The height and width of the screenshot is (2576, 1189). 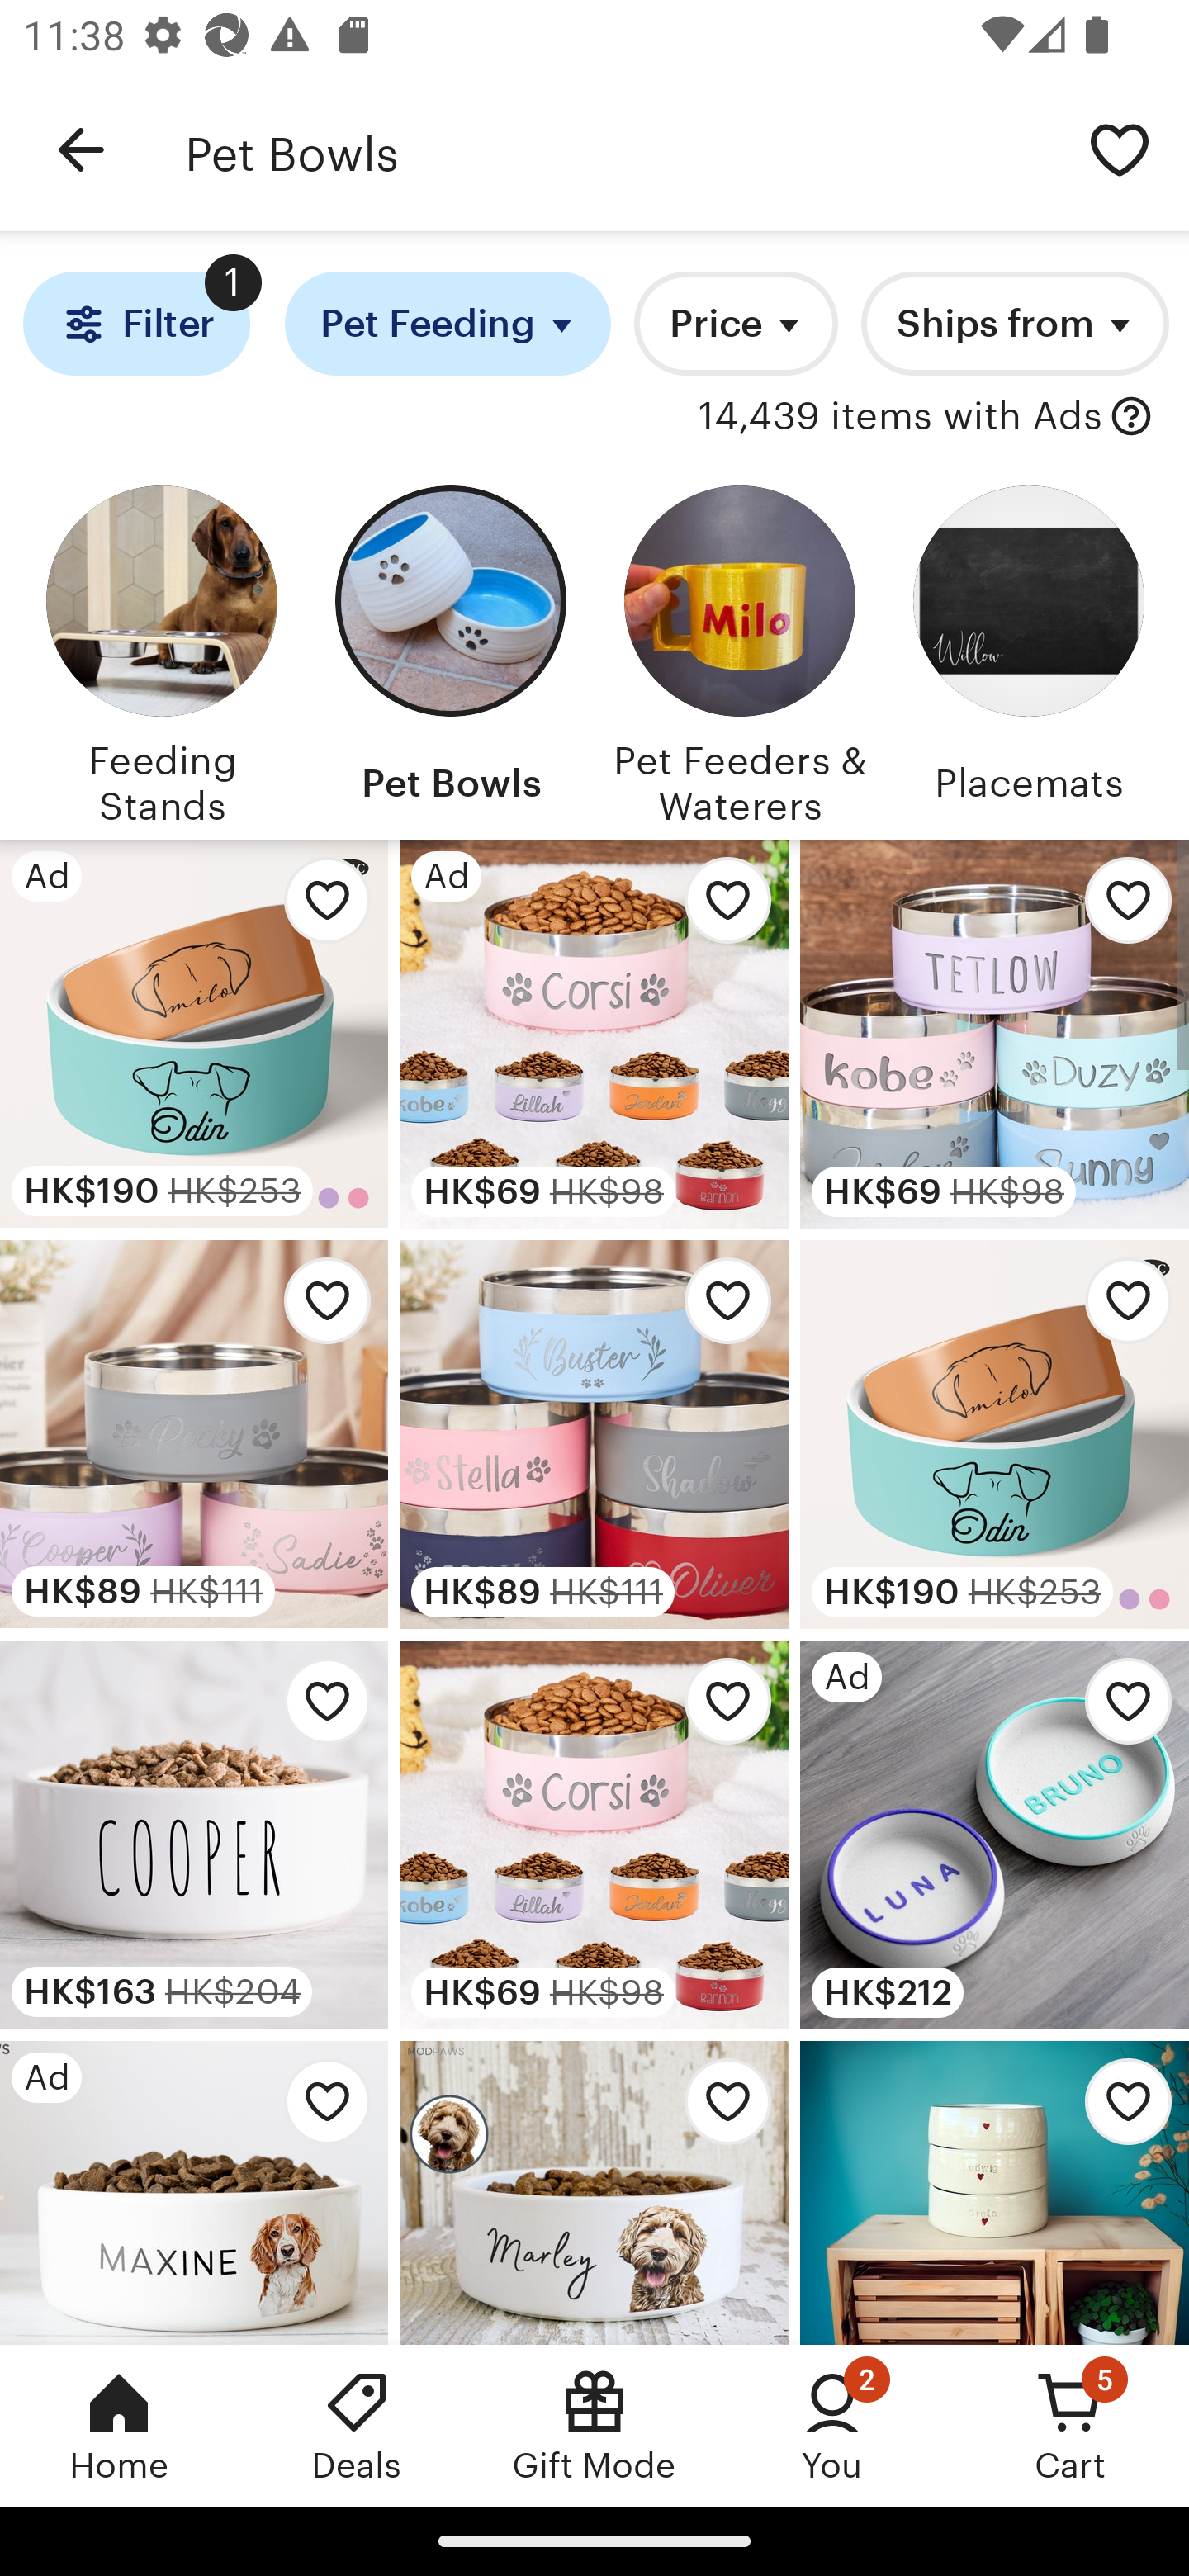 What do you see at coordinates (900, 417) in the screenshot?
I see `14,439 items with Ads` at bounding box center [900, 417].